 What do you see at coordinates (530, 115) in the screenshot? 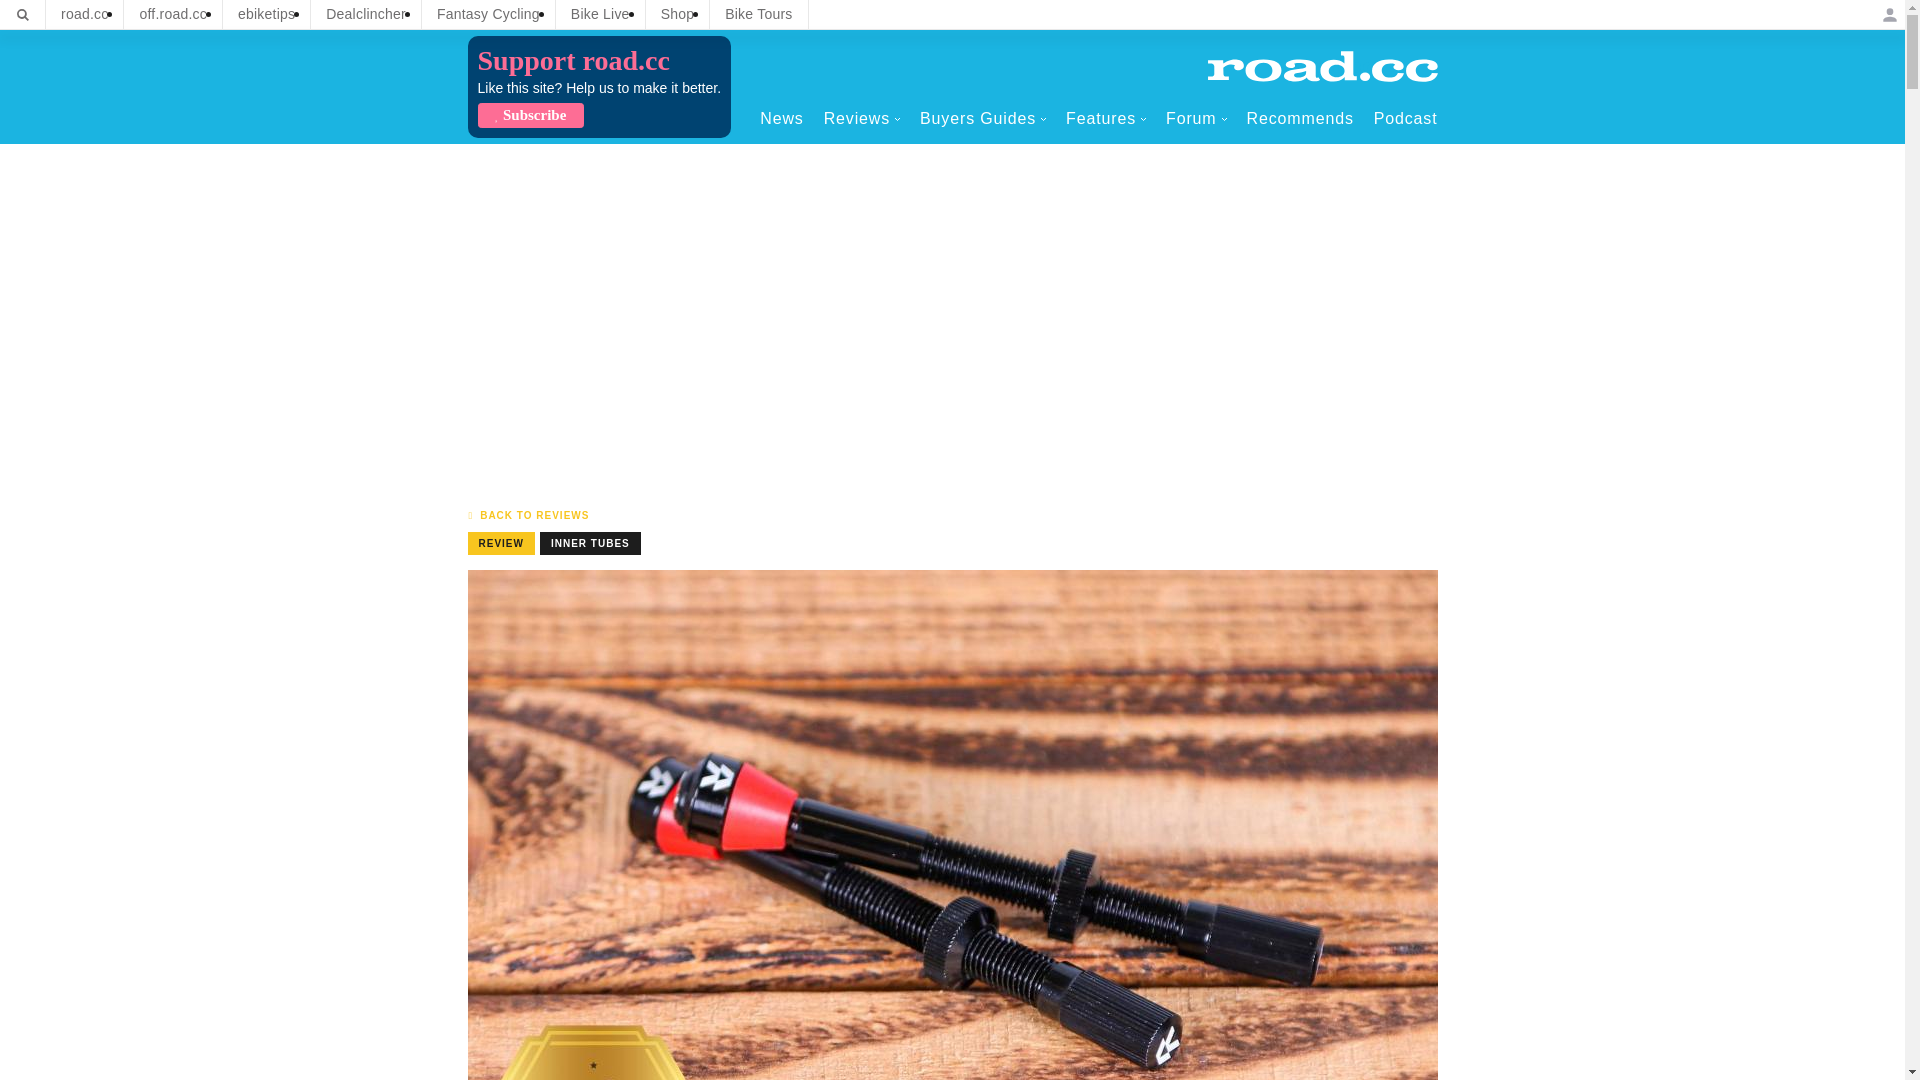
I see `Subscribe` at bounding box center [530, 115].